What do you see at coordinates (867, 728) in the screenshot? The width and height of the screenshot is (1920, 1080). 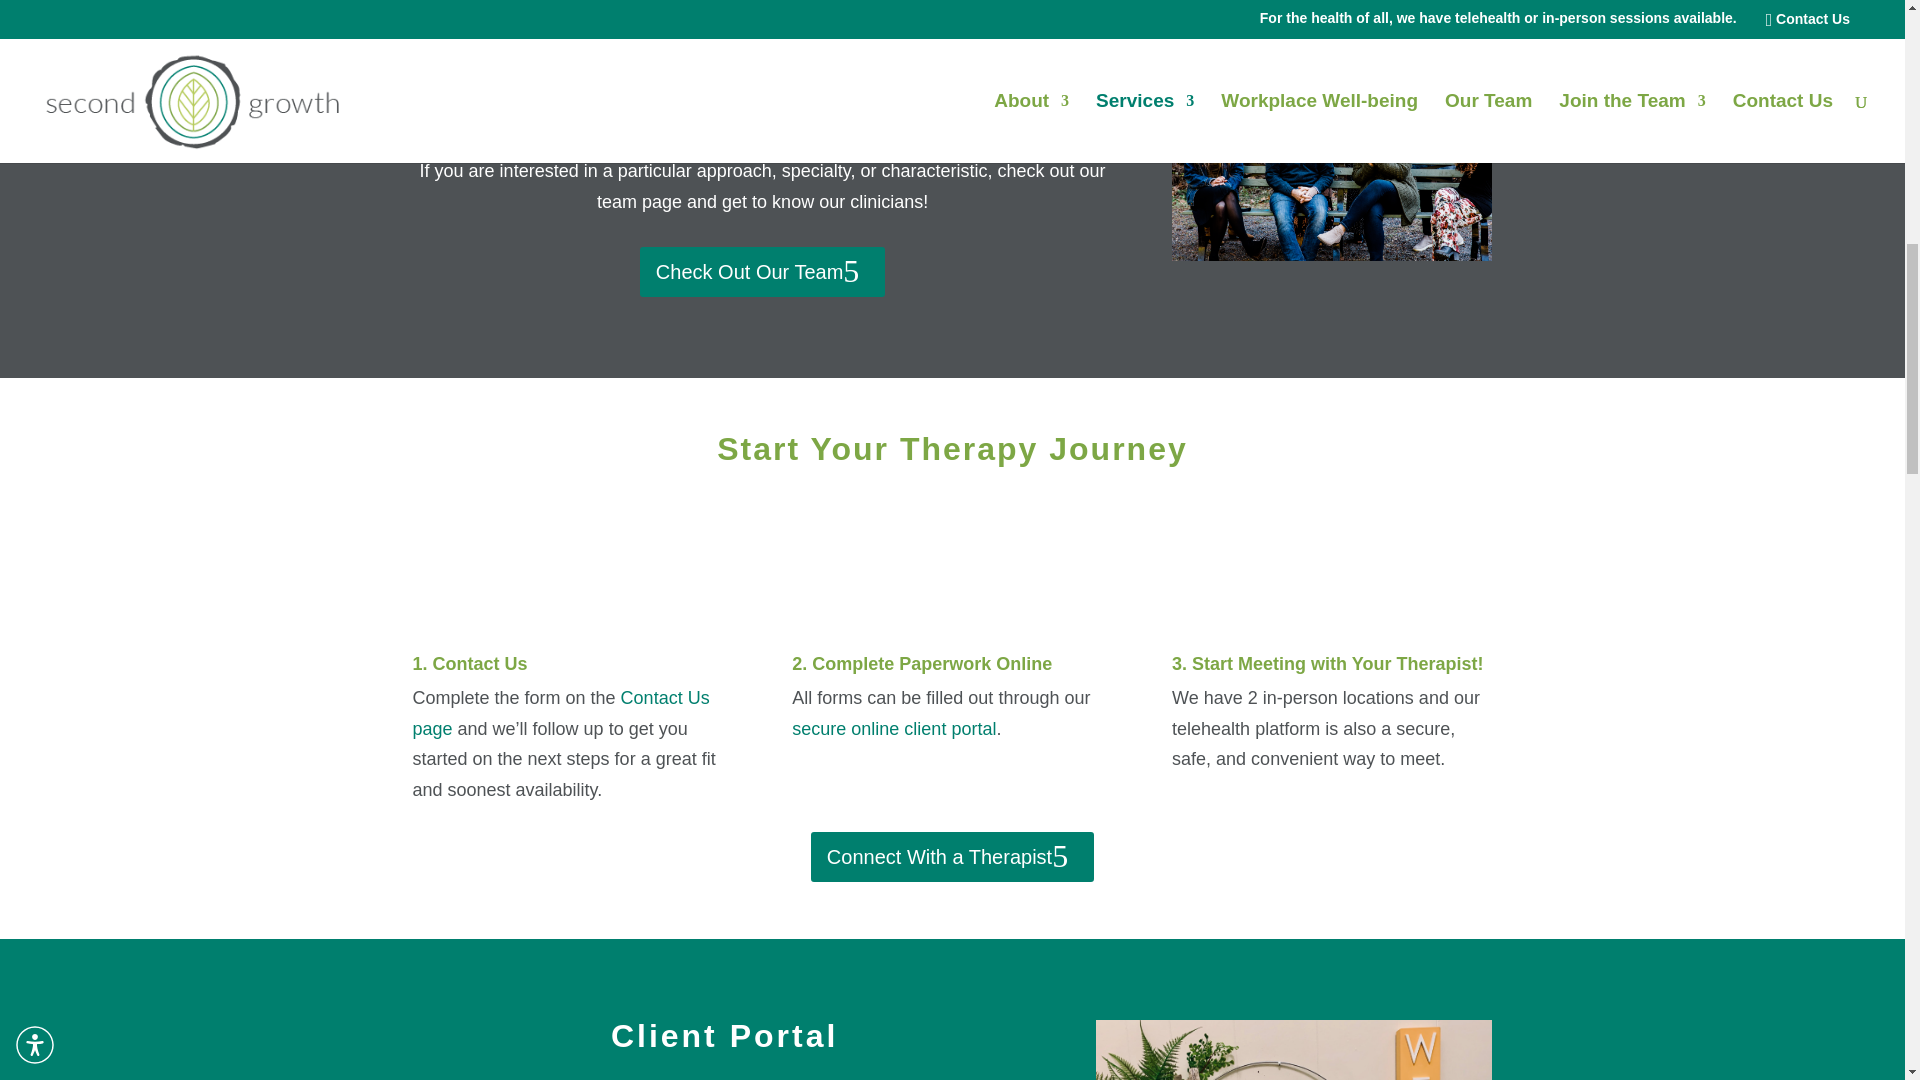 I see `onlin` at bounding box center [867, 728].